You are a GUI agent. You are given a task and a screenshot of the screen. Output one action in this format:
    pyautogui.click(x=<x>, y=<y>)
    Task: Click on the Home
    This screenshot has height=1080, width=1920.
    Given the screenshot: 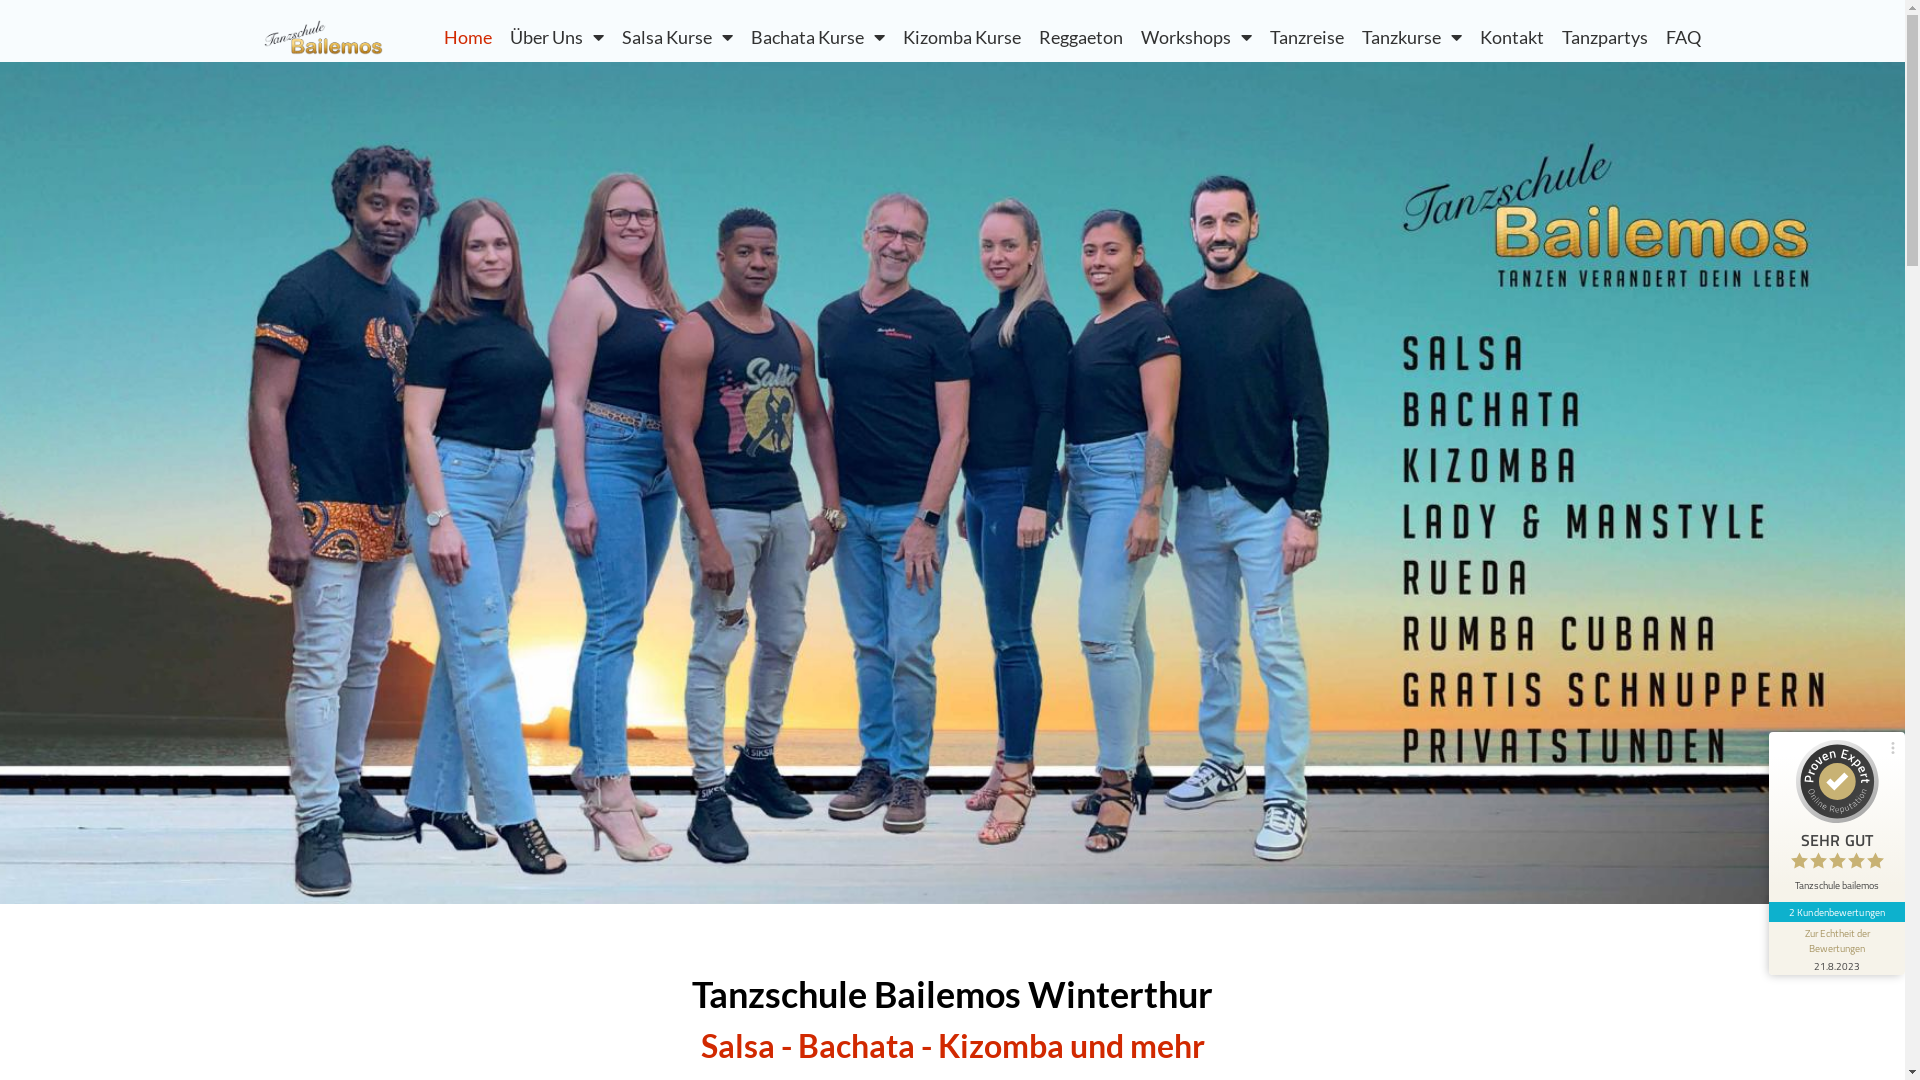 What is the action you would take?
    pyautogui.click(x=468, y=37)
    